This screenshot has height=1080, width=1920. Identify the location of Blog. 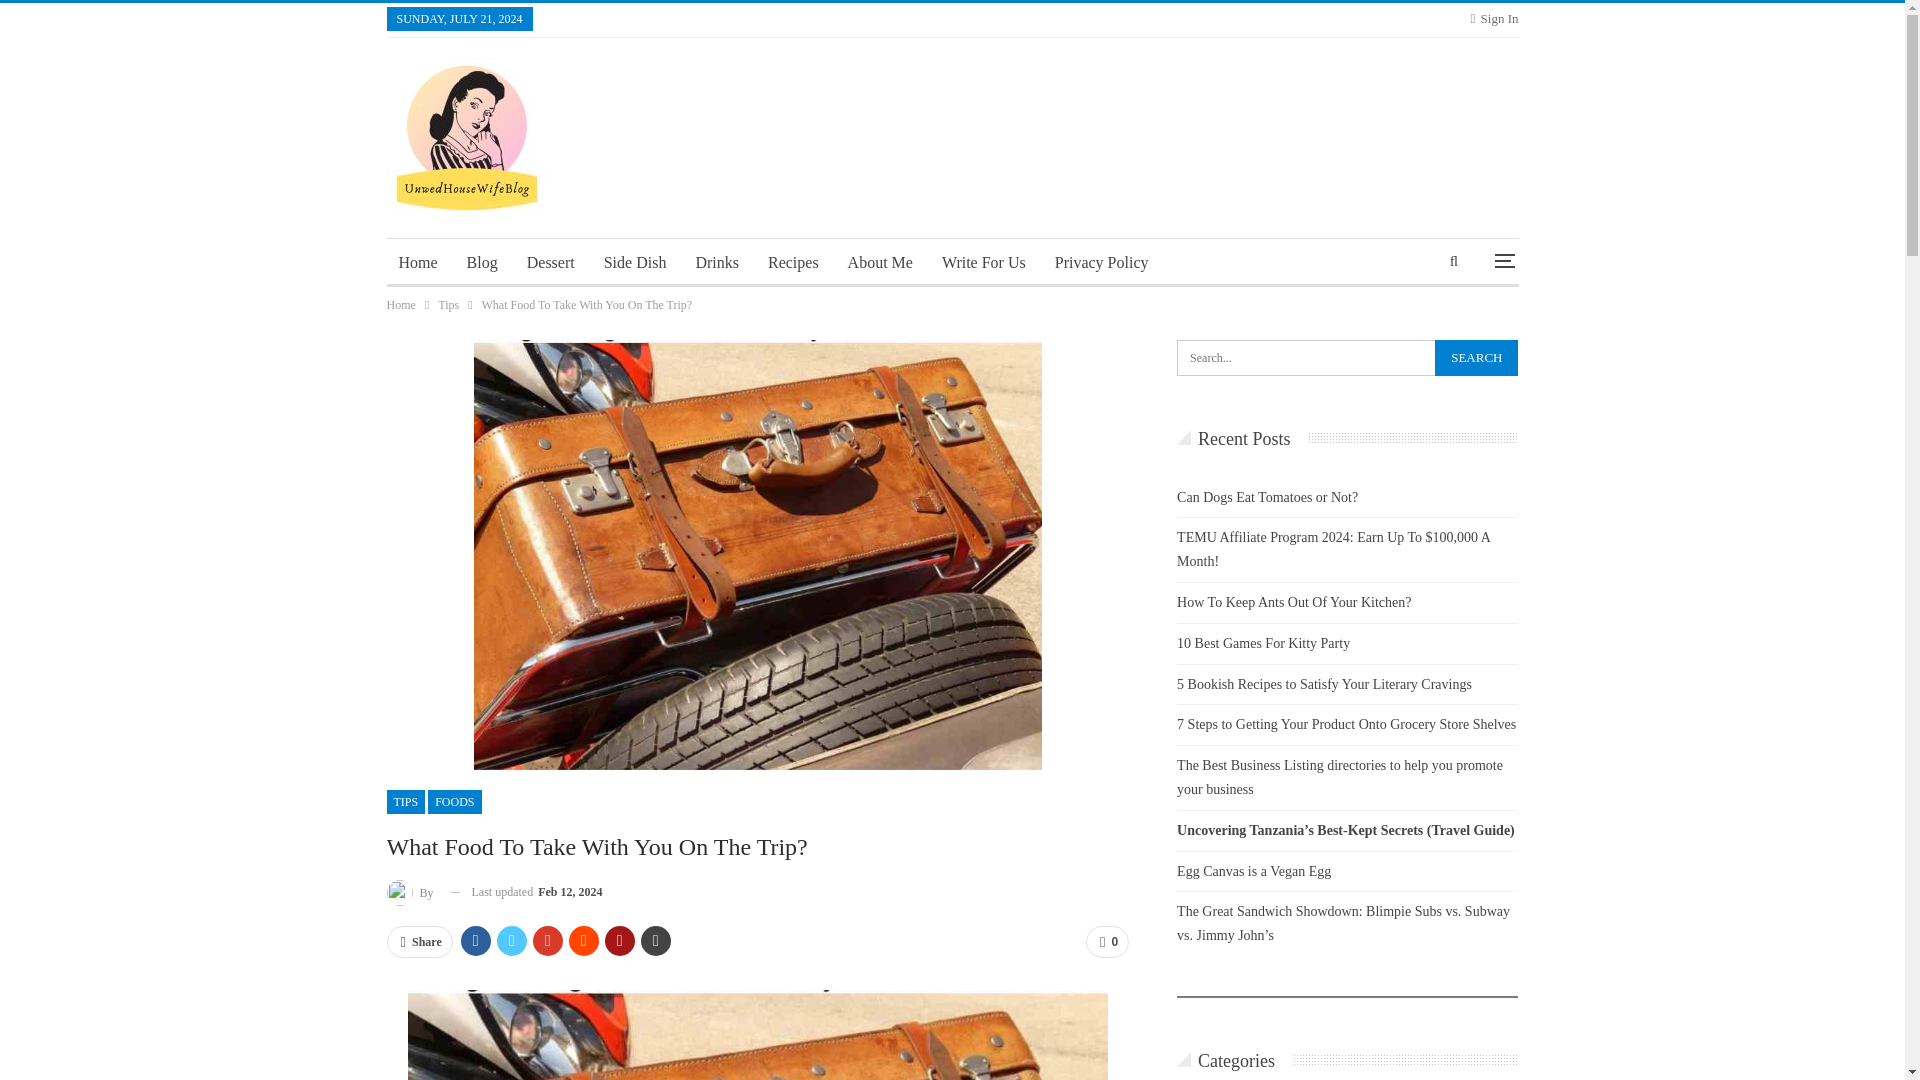
(482, 262).